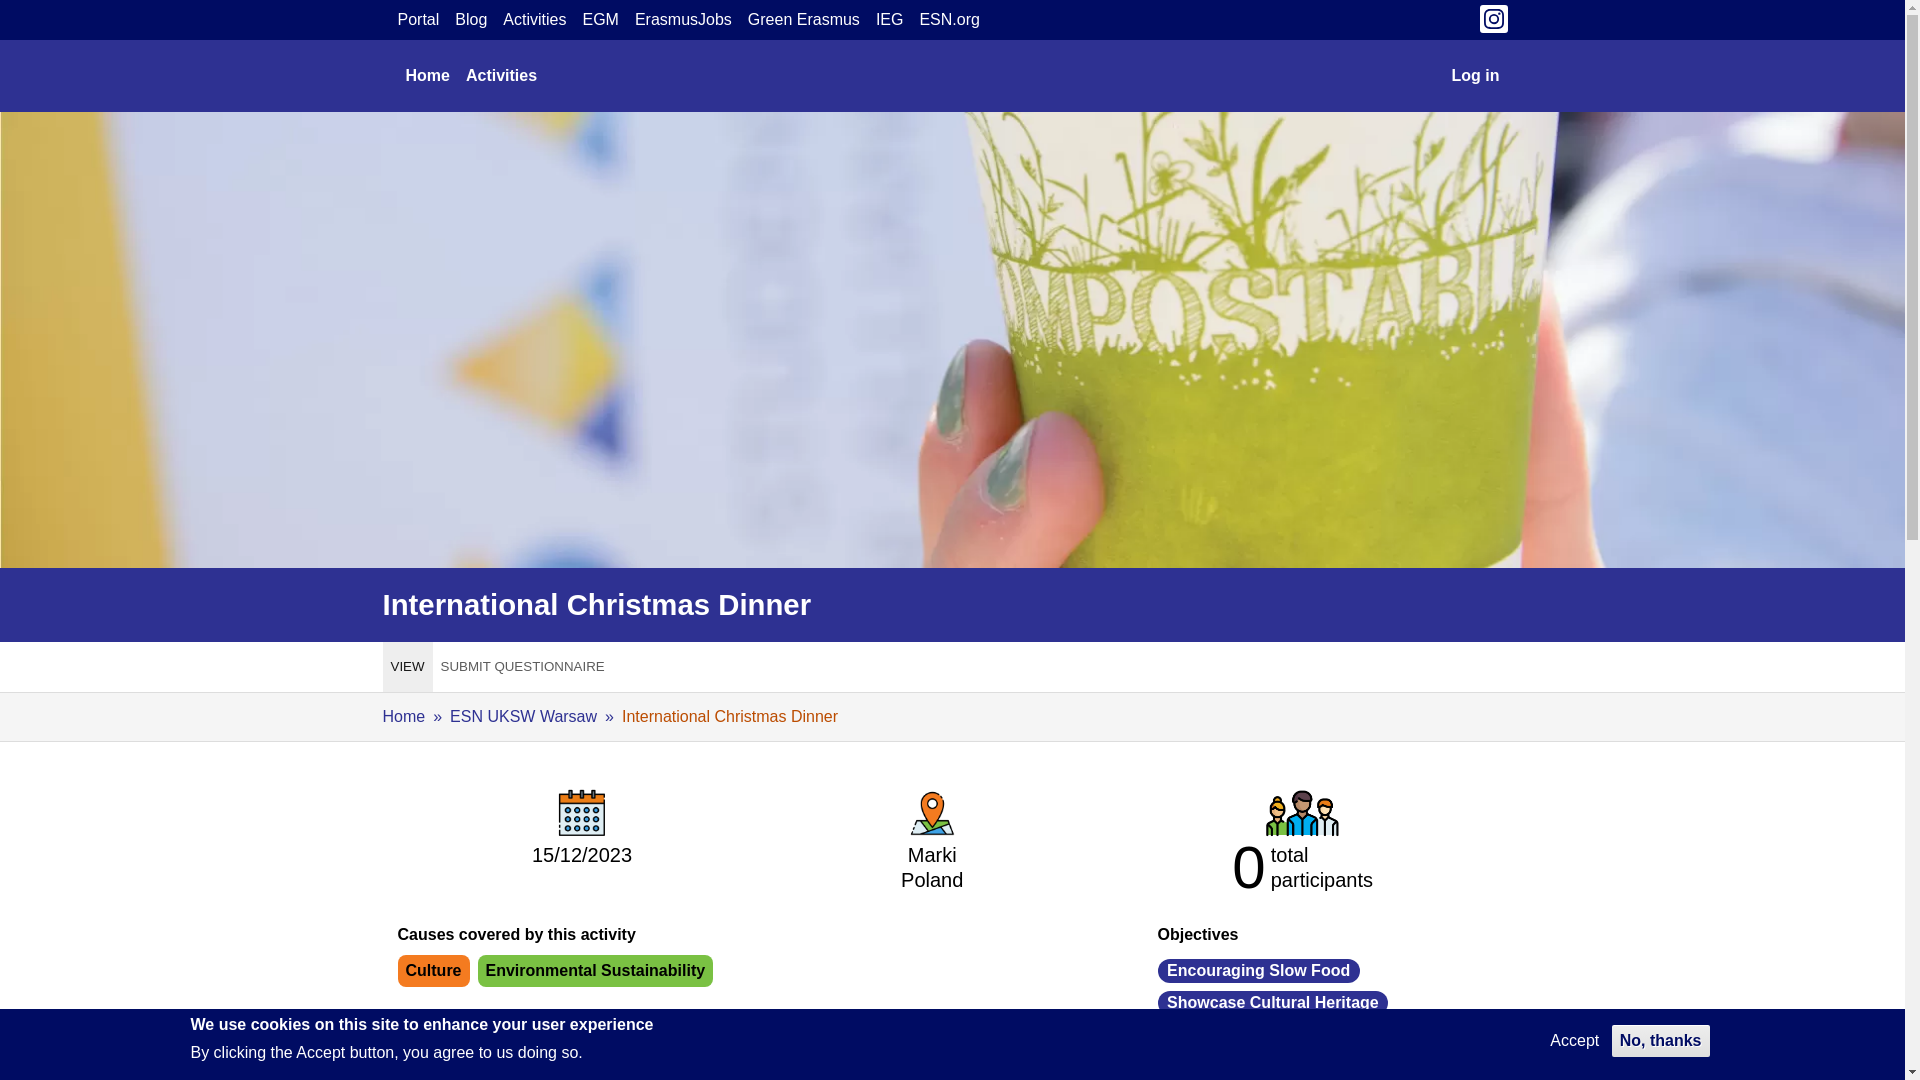  I want to click on ESN.org, so click(949, 20).